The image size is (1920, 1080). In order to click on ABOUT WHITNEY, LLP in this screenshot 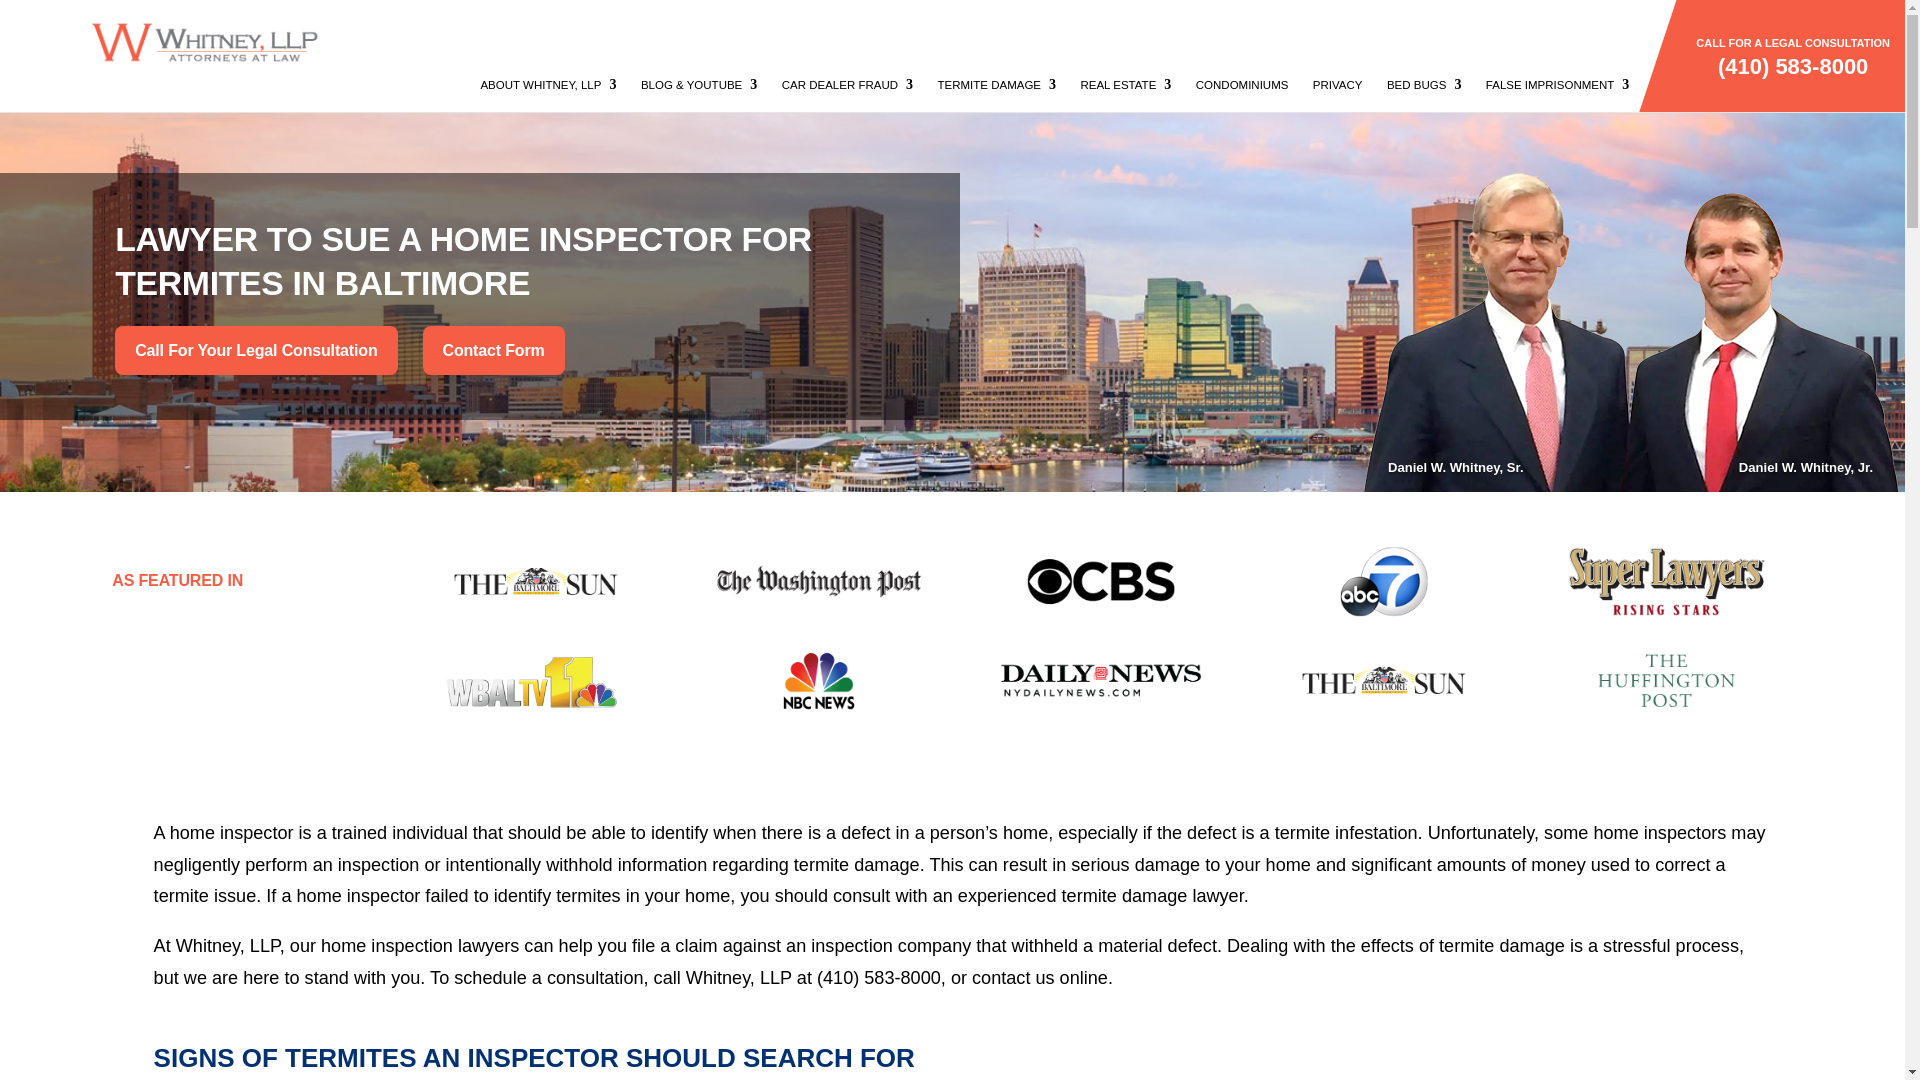, I will do `click(548, 90)`.